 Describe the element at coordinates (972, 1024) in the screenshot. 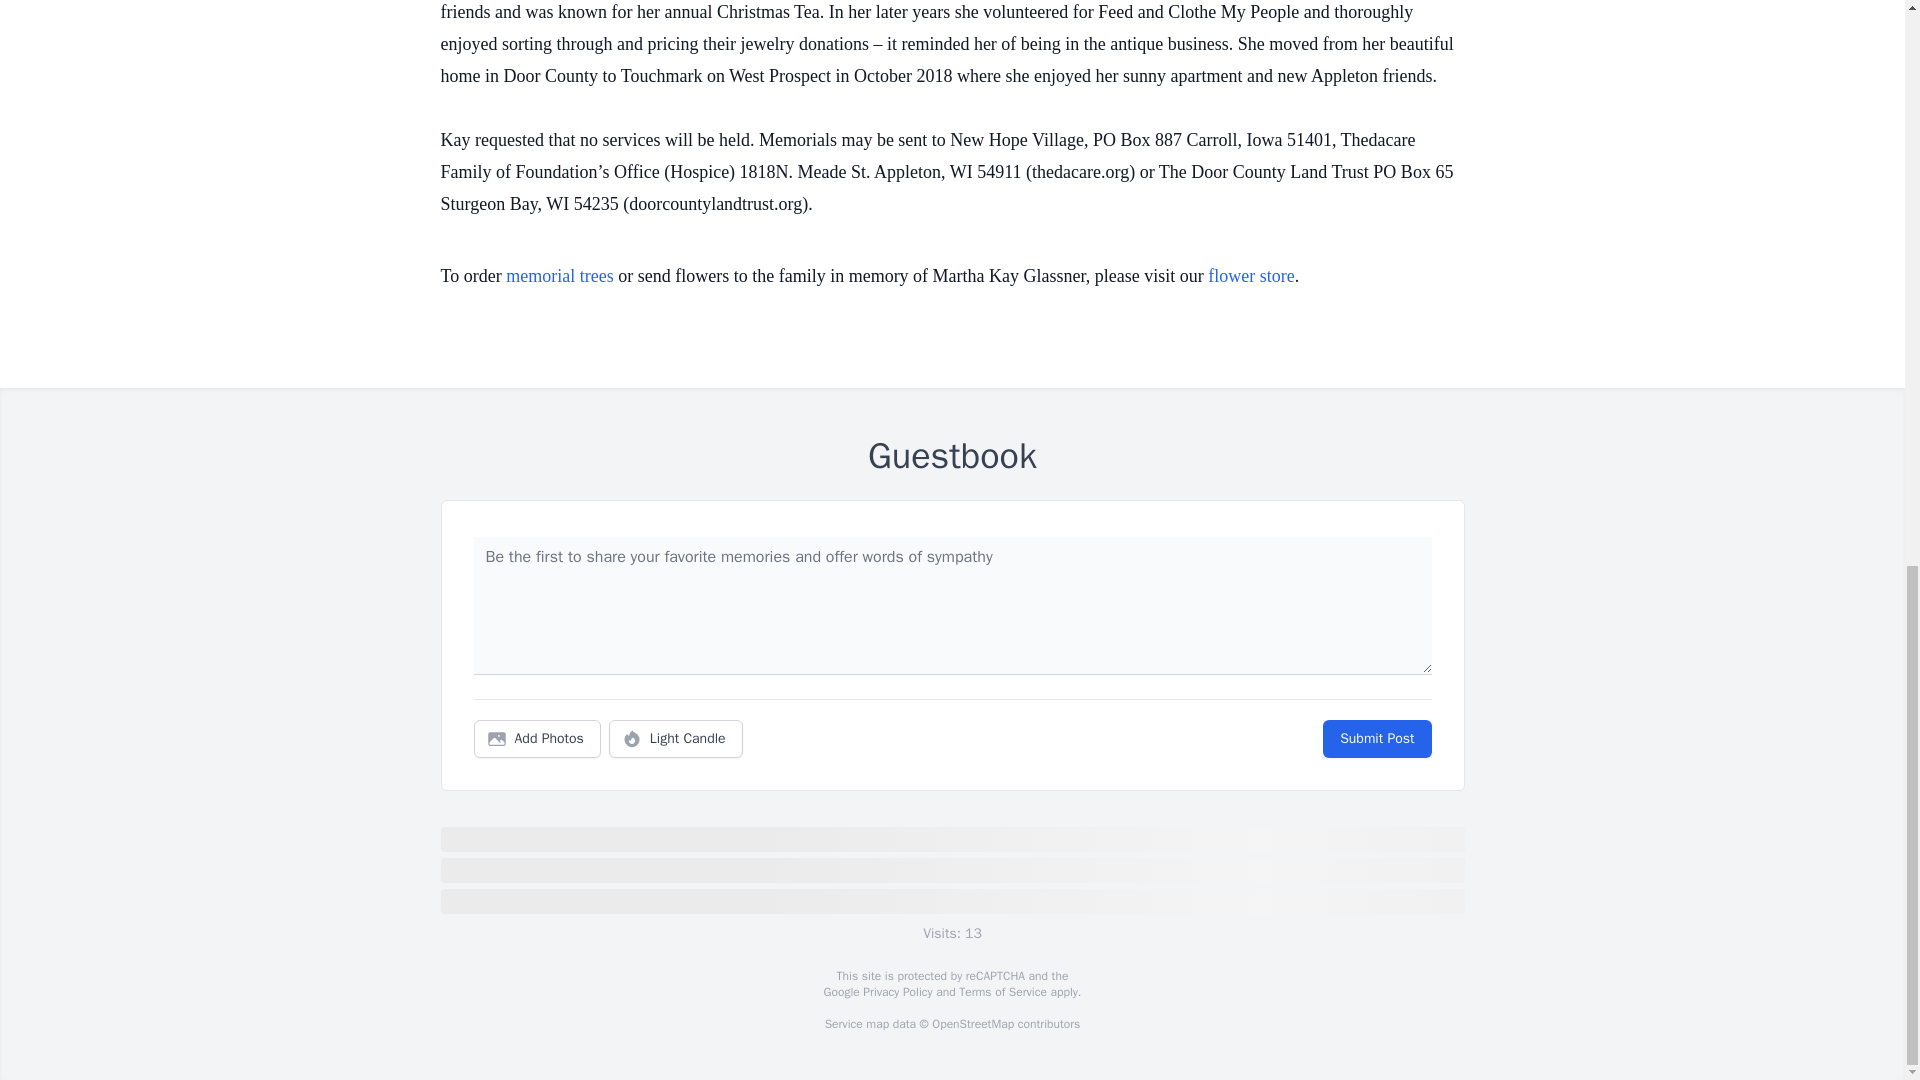

I see `OpenStreetMap` at that location.